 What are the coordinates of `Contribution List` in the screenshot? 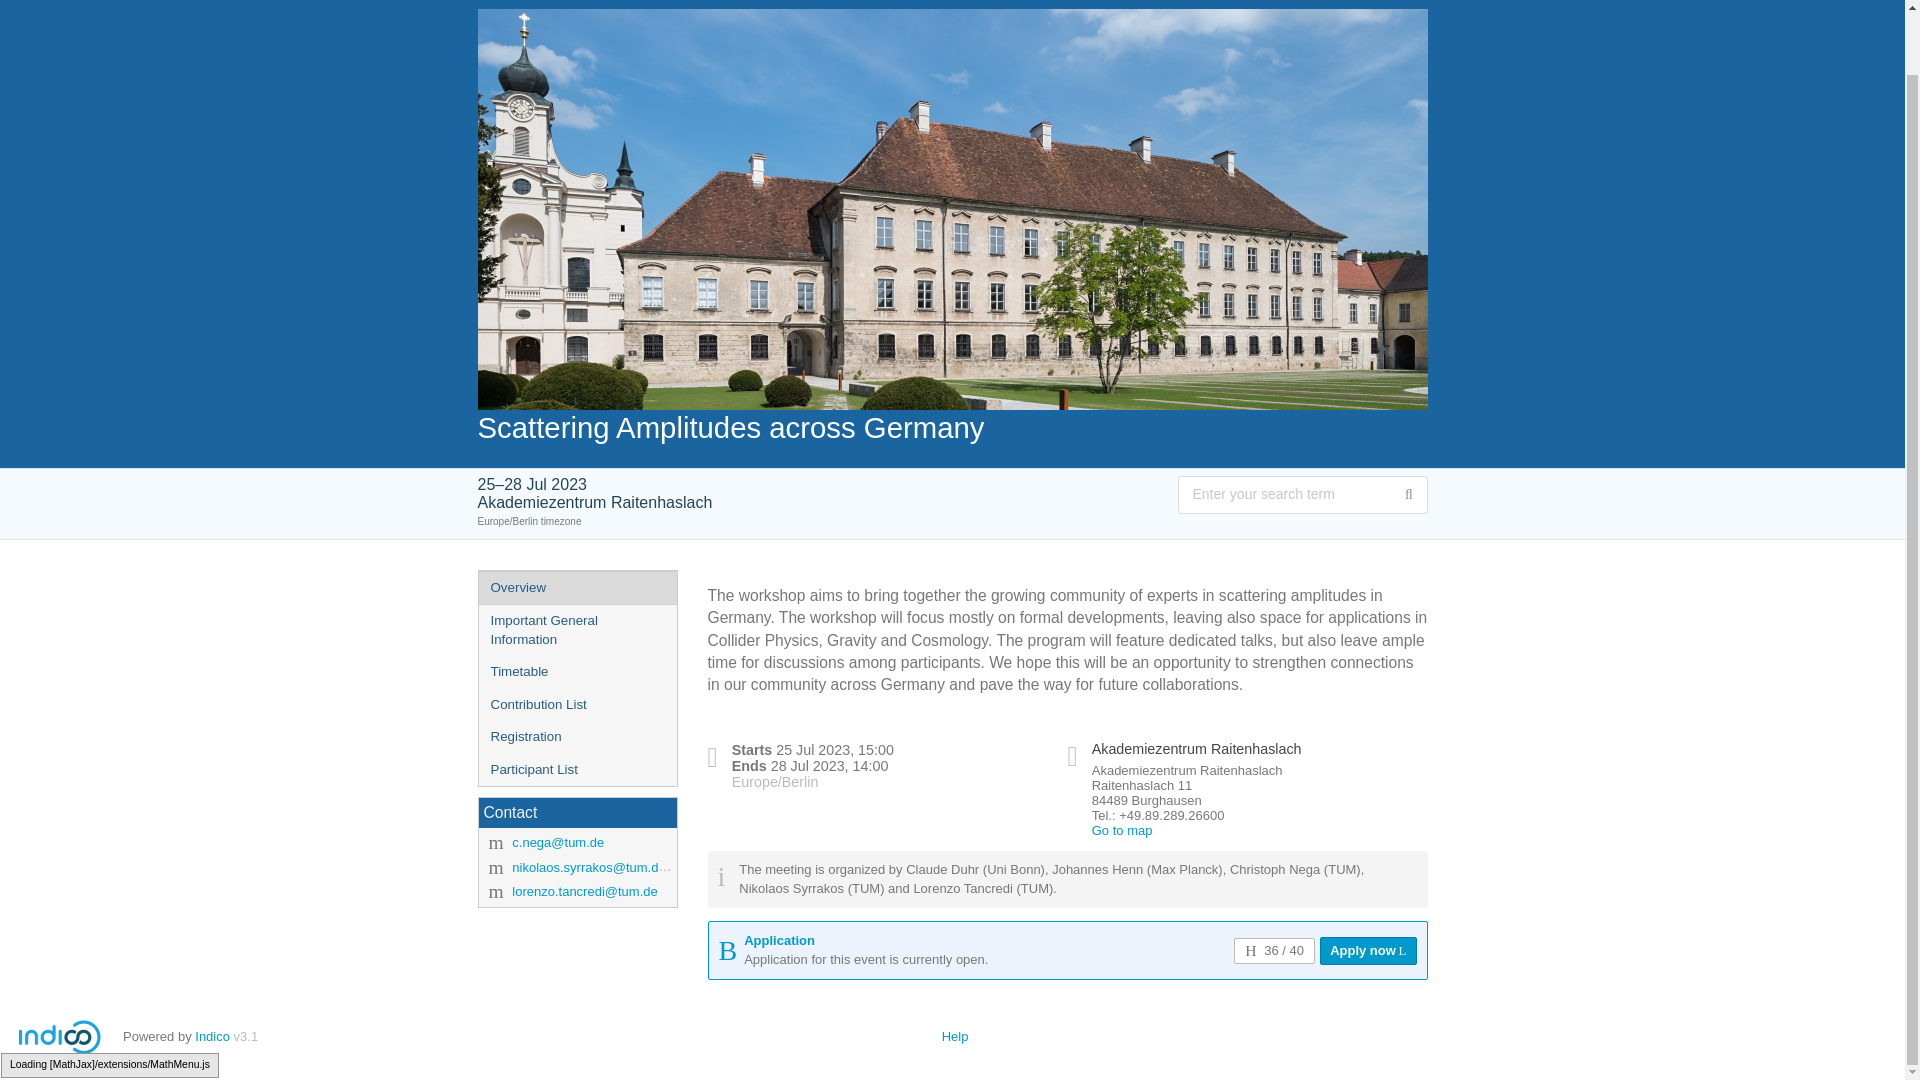 It's located at (576, 706).